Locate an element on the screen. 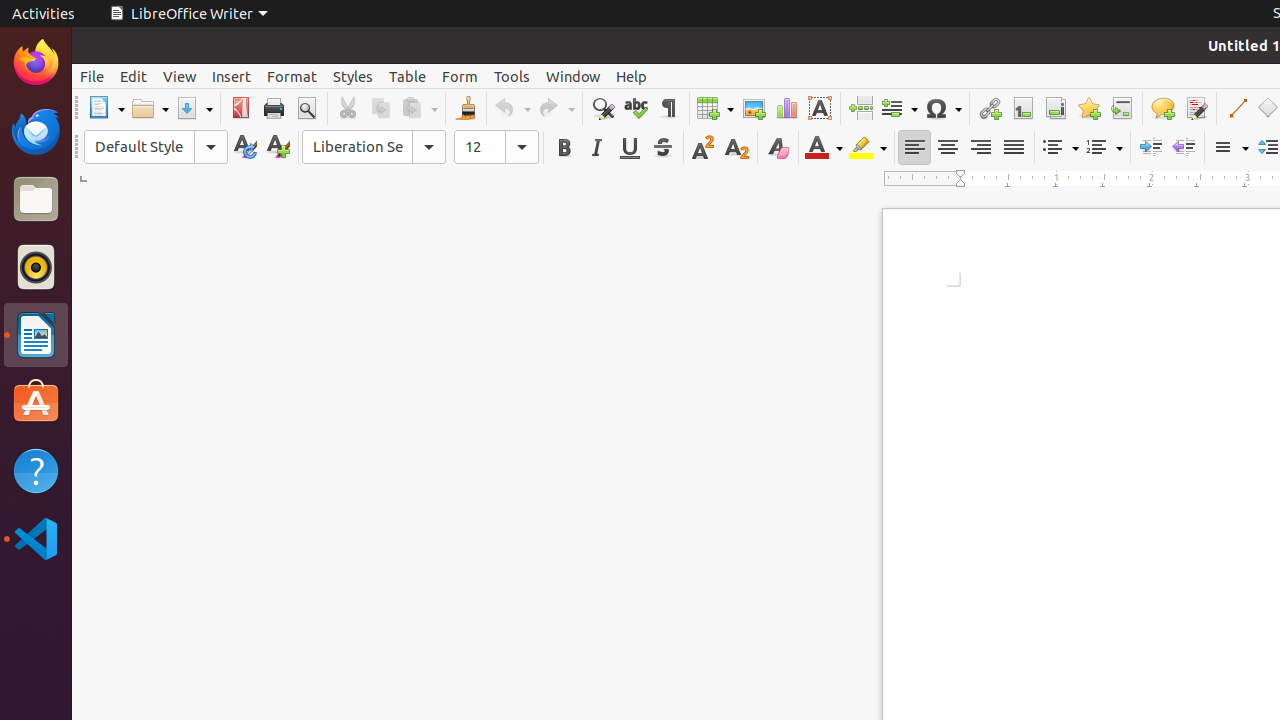 Image resolution: width=1280 pixels, height=720 pixels. Spelling is located at coordinates (636, 108).